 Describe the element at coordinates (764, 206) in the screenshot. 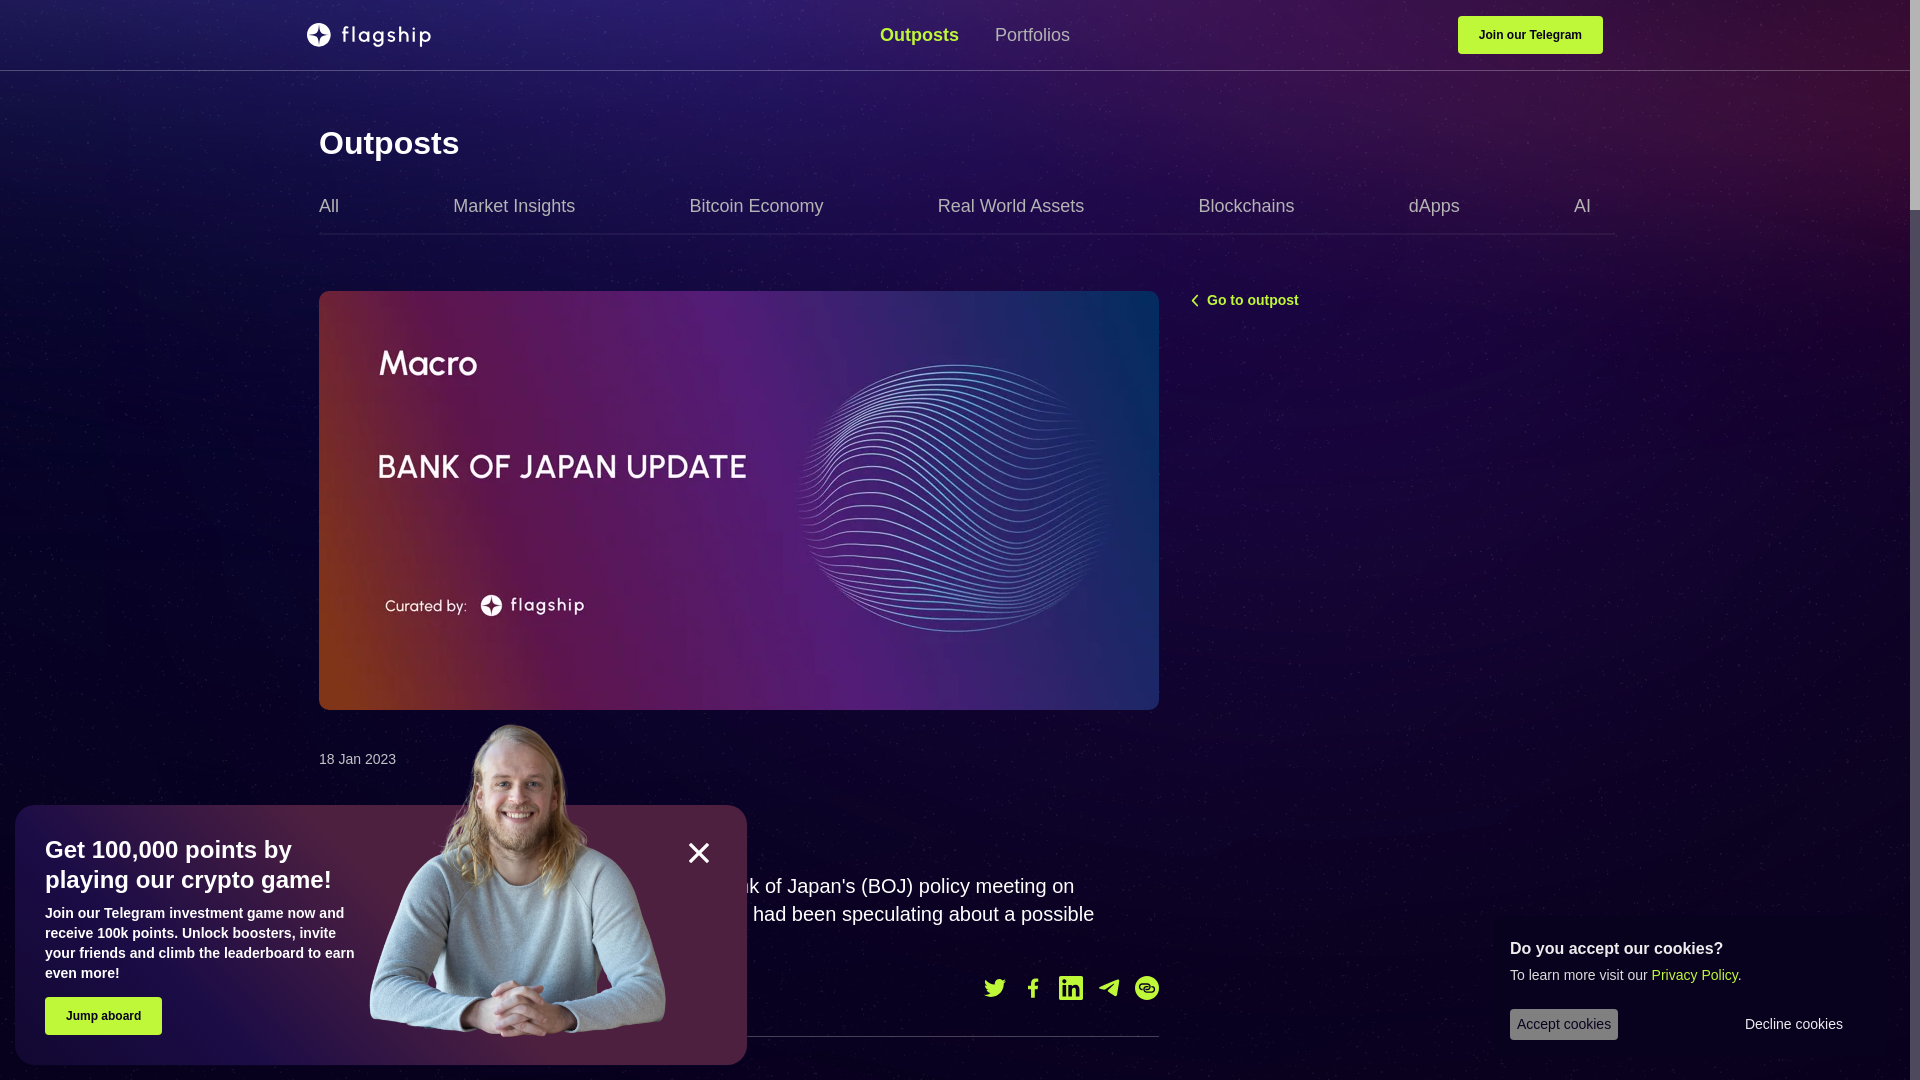

I see `Bitcoin Economy` at that location.